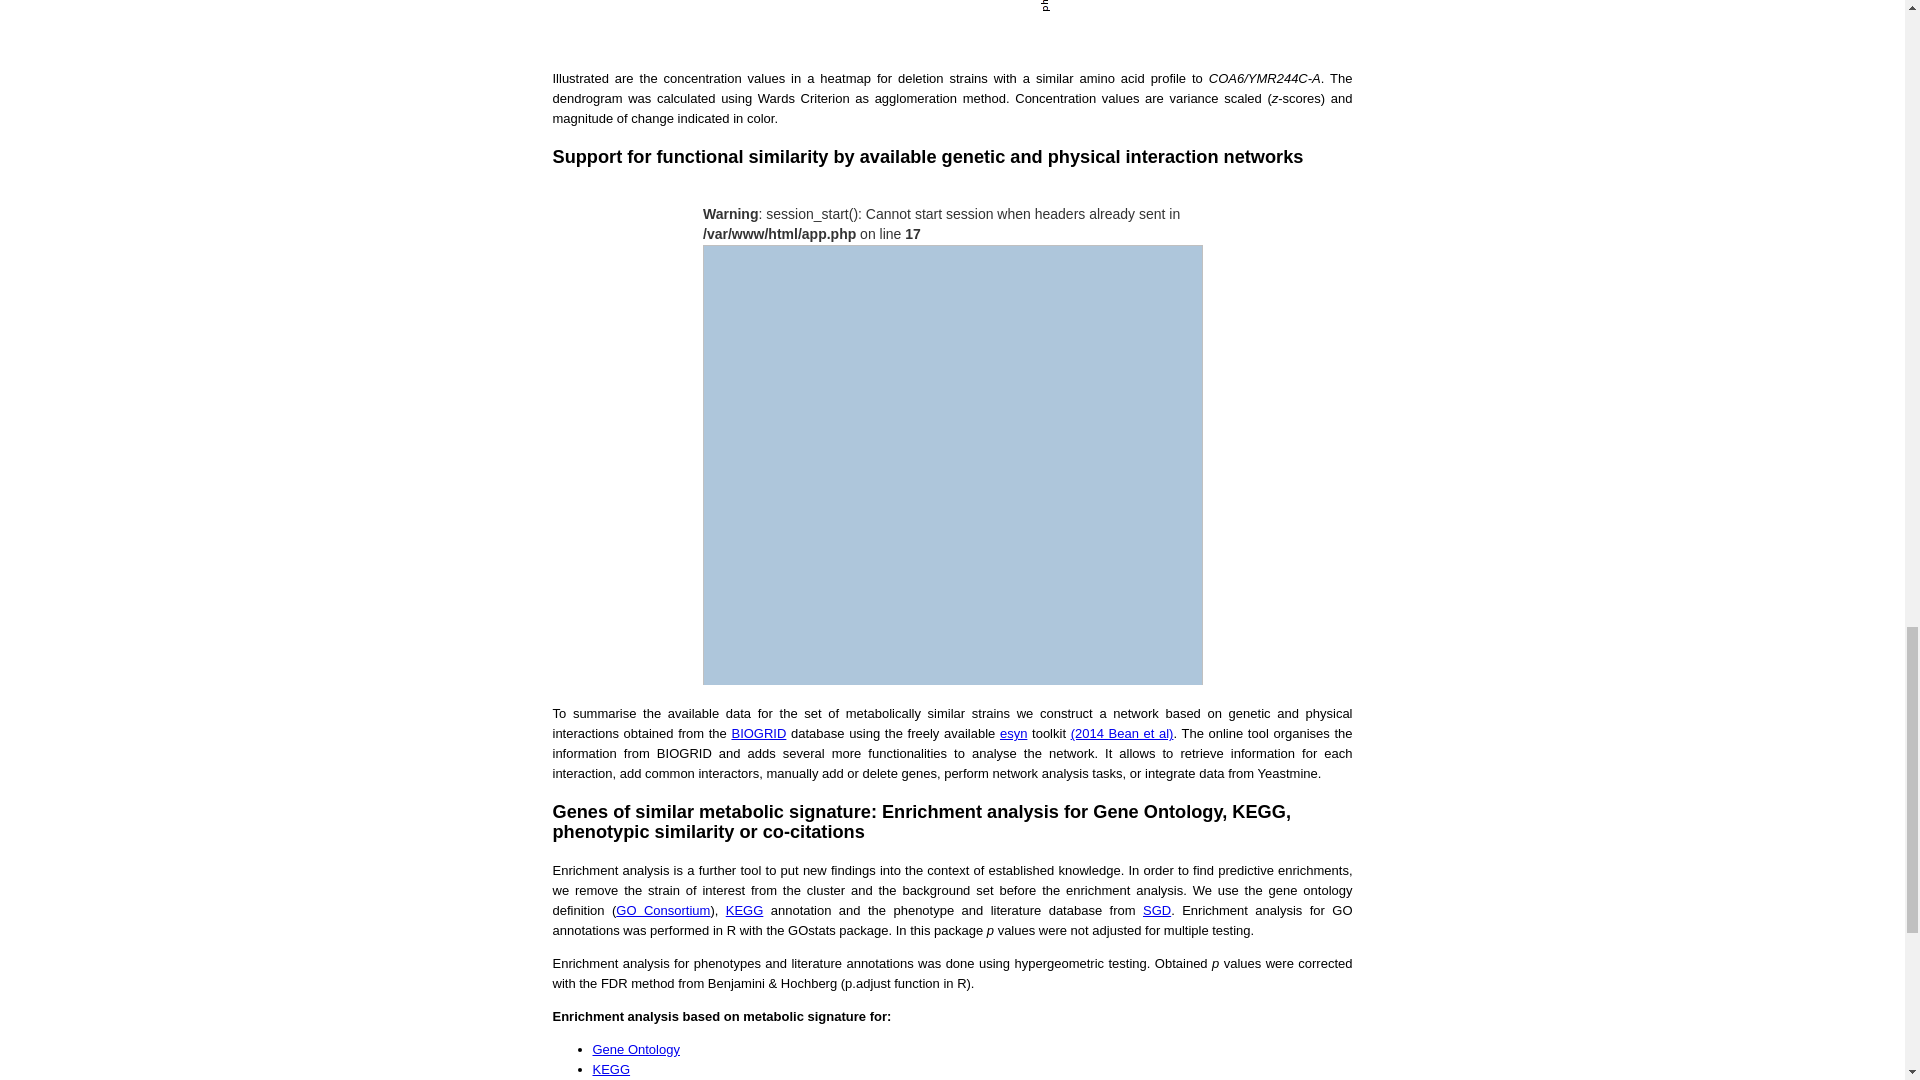 This screenshot has width=1920, height=1080. Describe the element at coordinates (744, 910) in the screenshot. I see `KEGG` at that location.